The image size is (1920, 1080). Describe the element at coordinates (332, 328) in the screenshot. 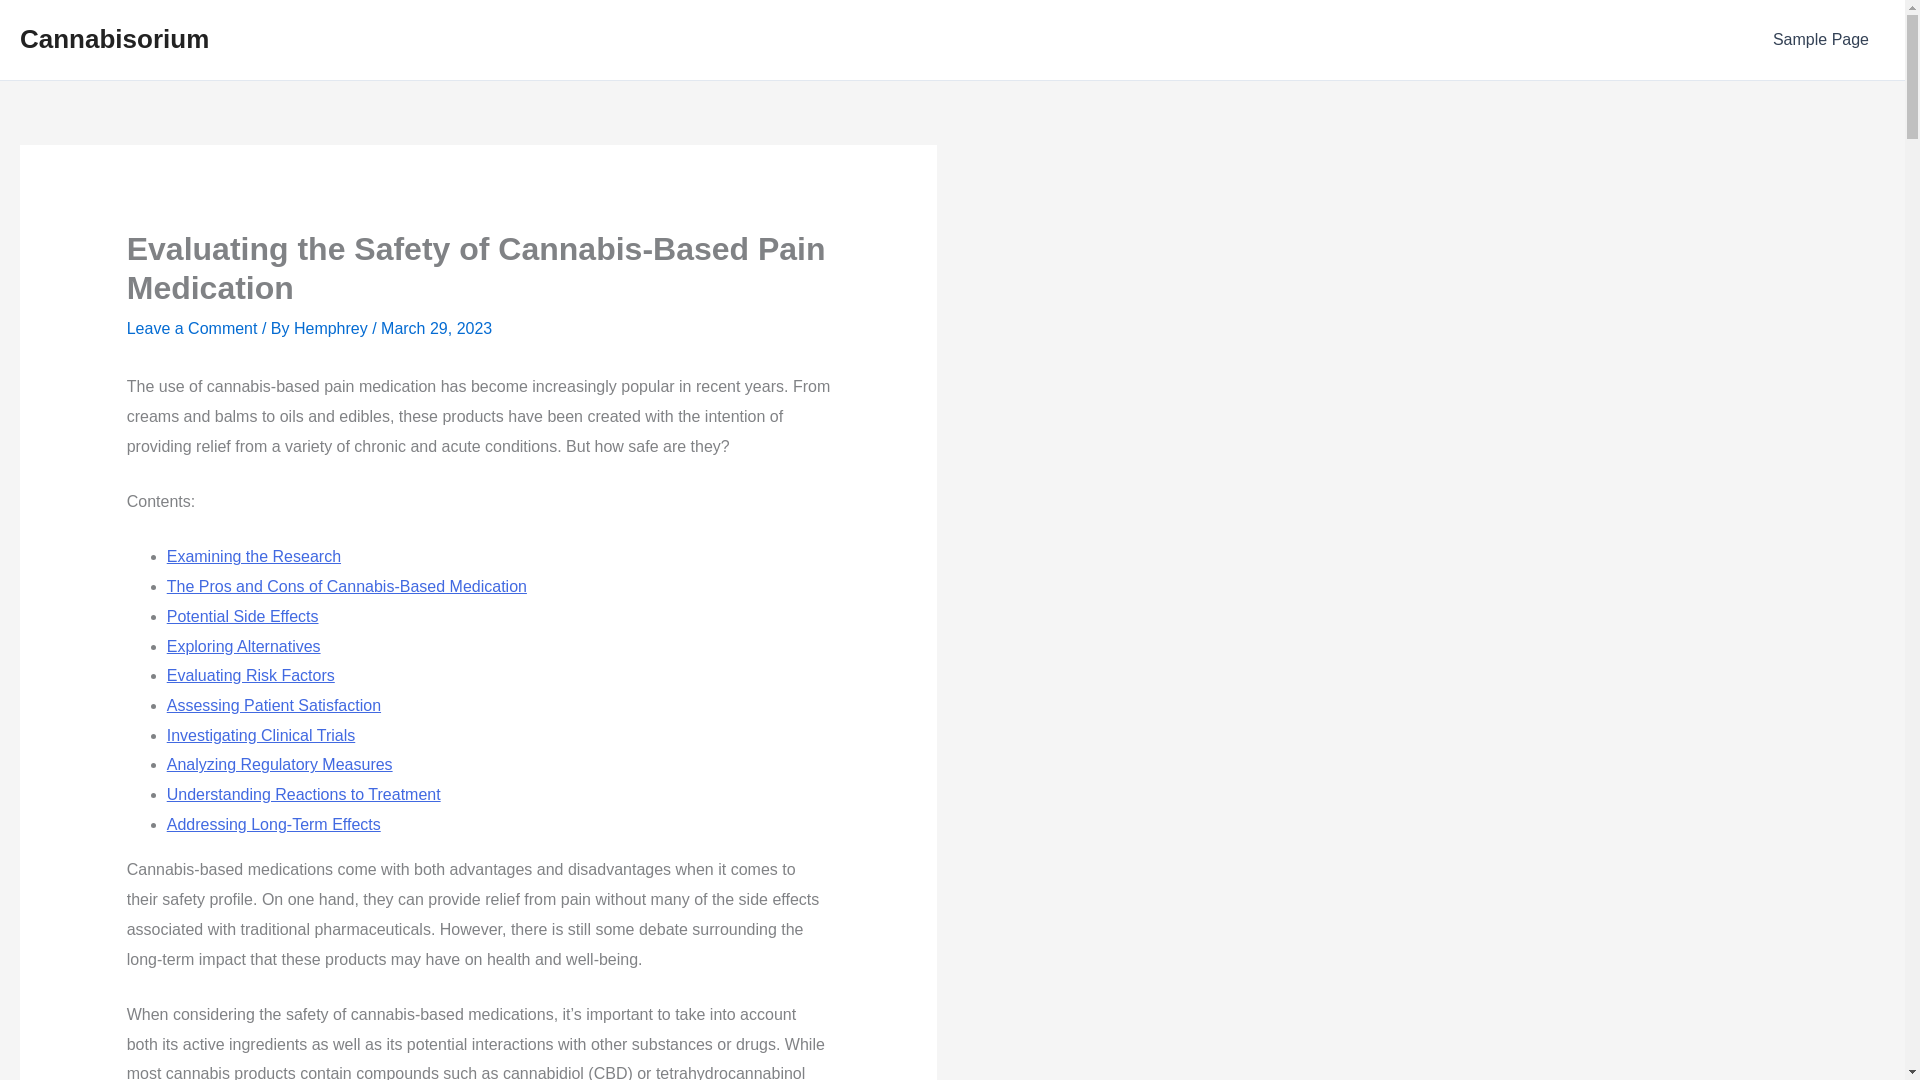

I see `Hemphrey` at that location.